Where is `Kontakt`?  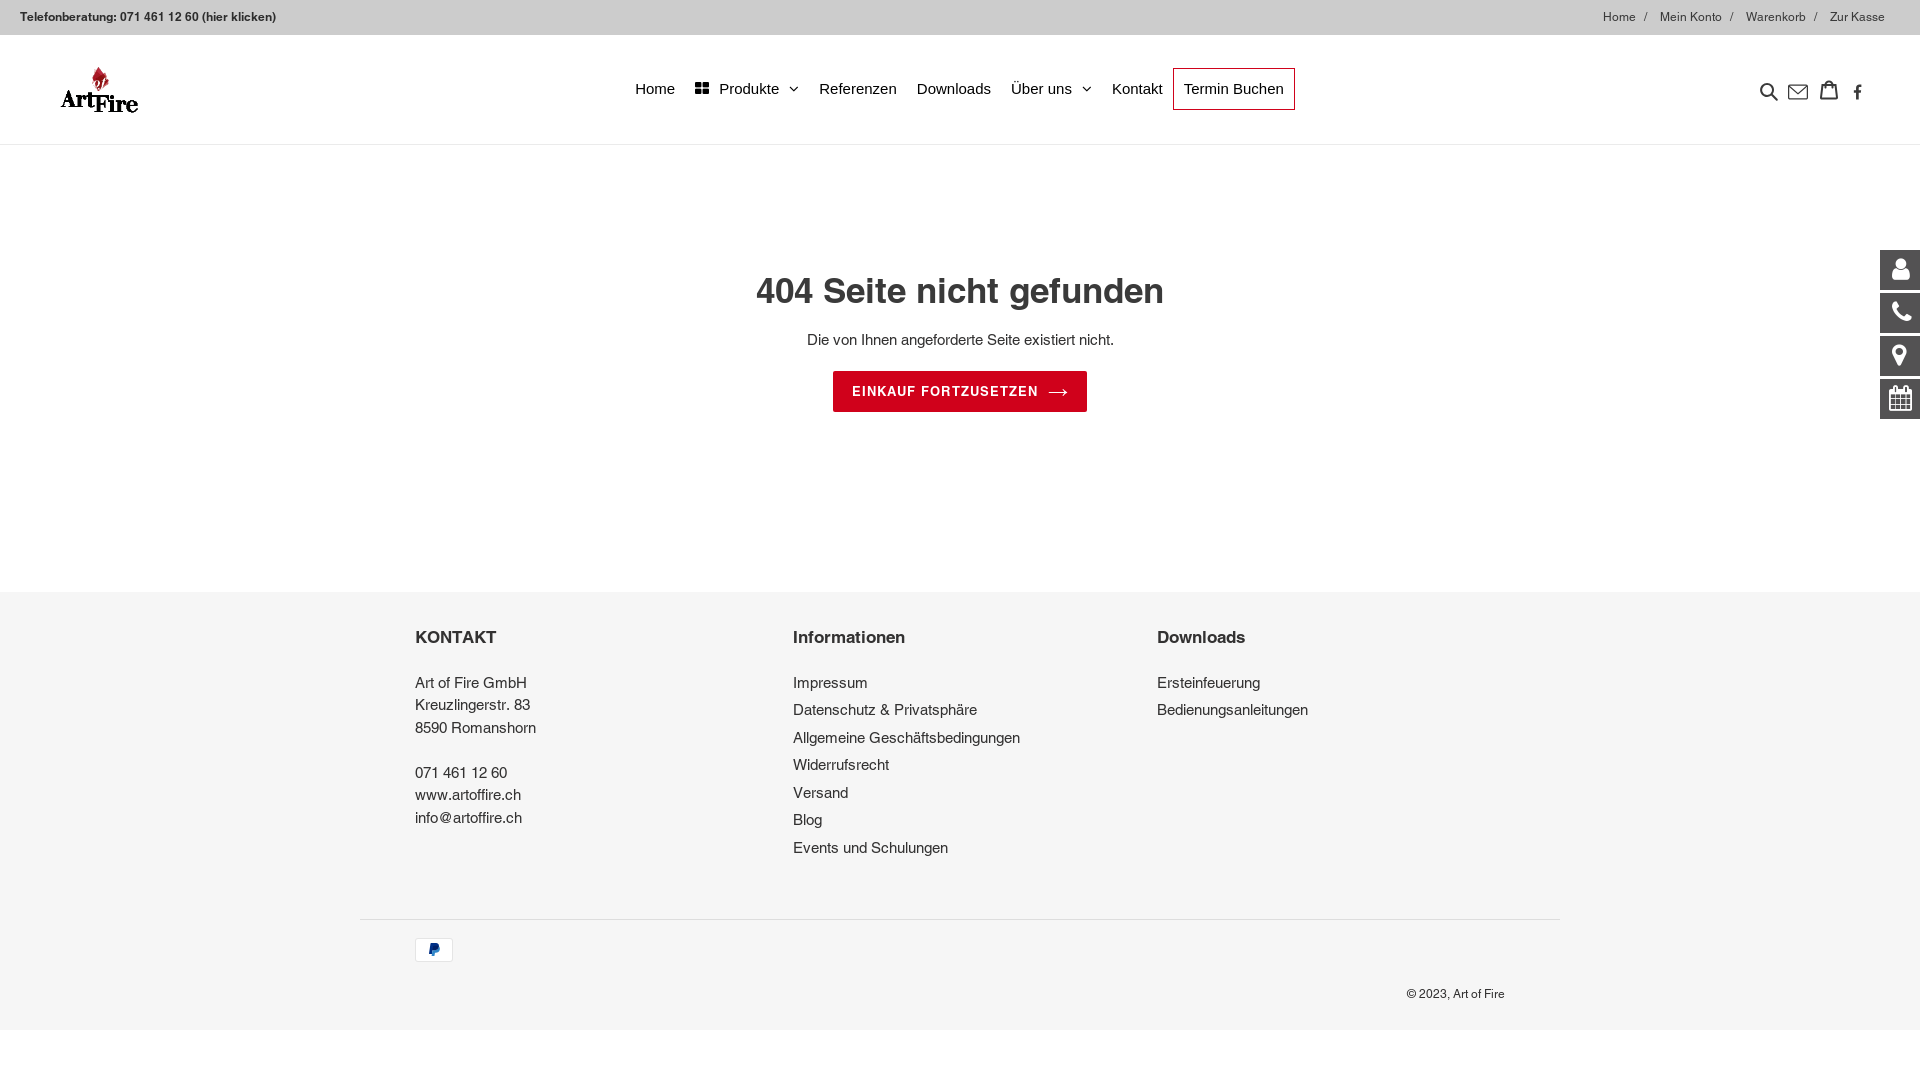 Kontakt is located at coordinates (1138, 89).